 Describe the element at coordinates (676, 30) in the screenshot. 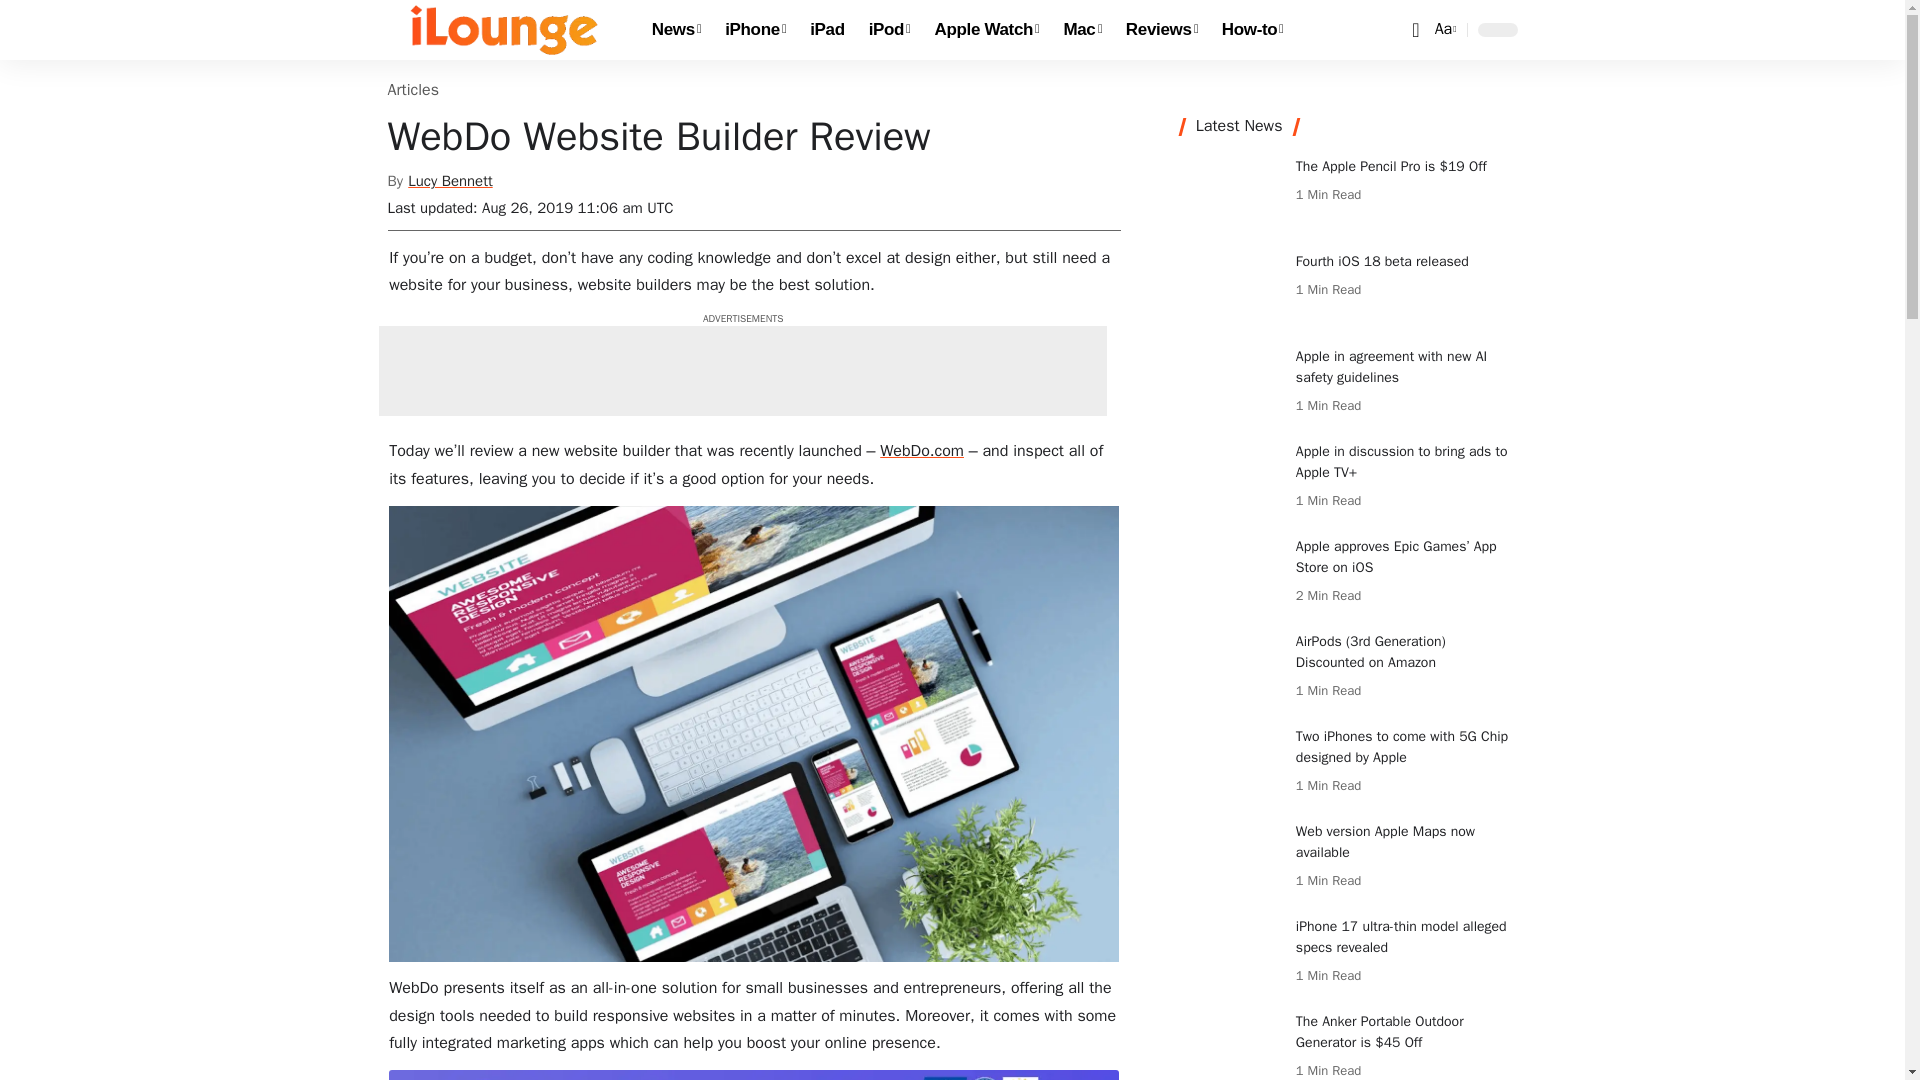

I see `News` at that location.